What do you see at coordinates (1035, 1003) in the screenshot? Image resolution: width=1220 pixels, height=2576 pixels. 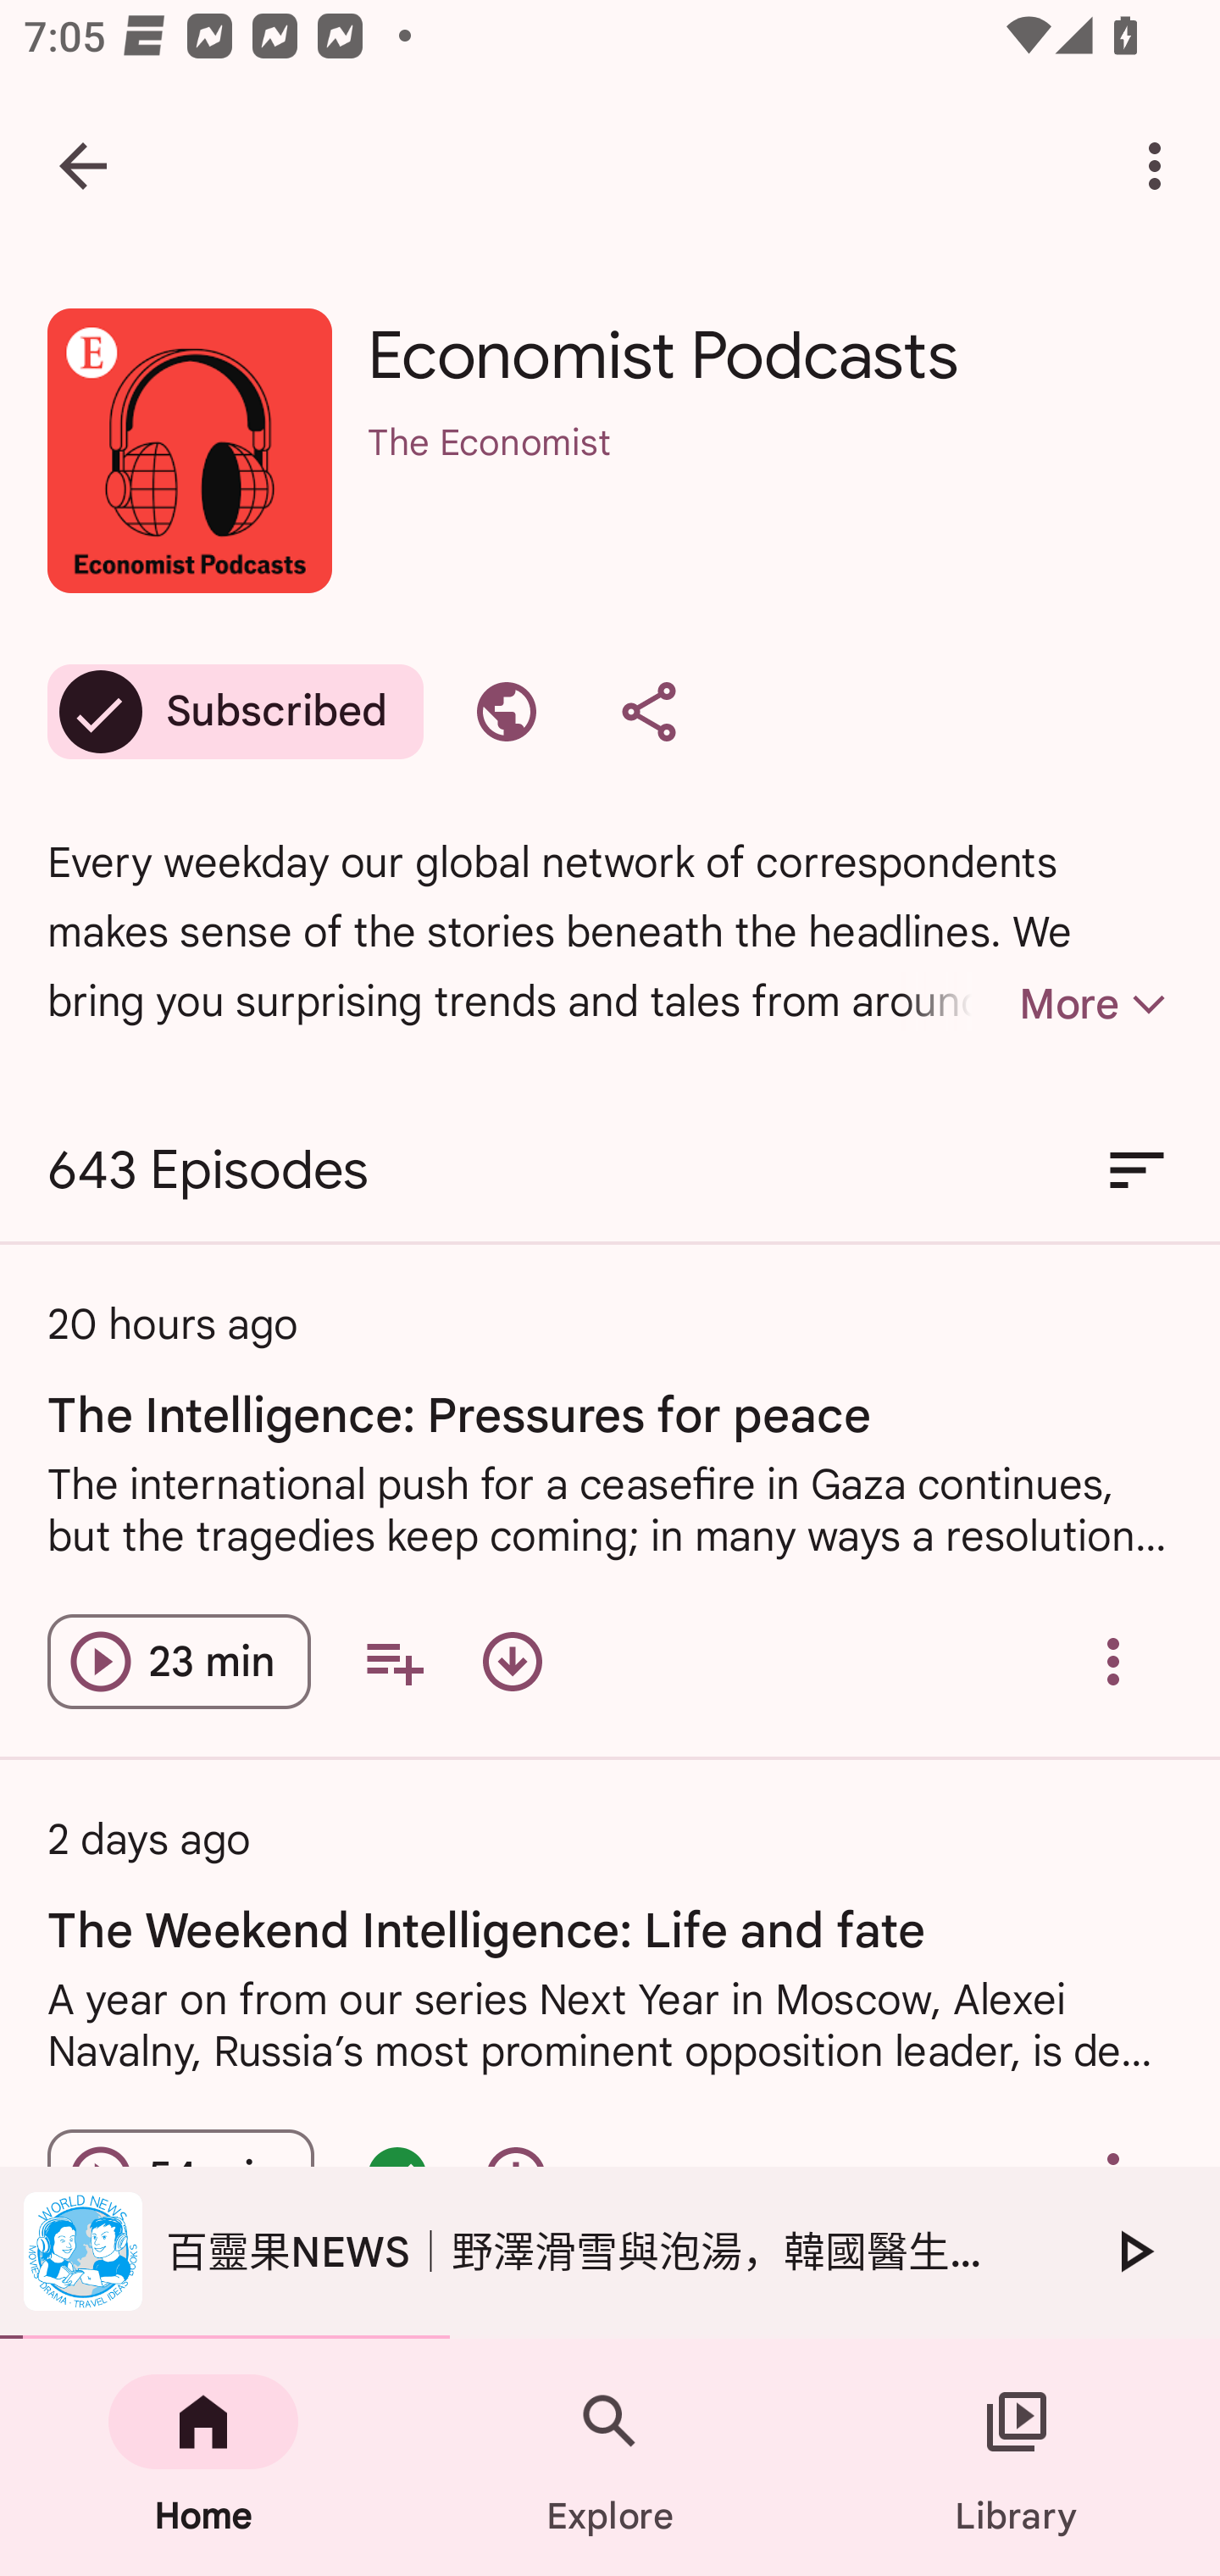 I see `More` at bounding box center [1035, 1003].